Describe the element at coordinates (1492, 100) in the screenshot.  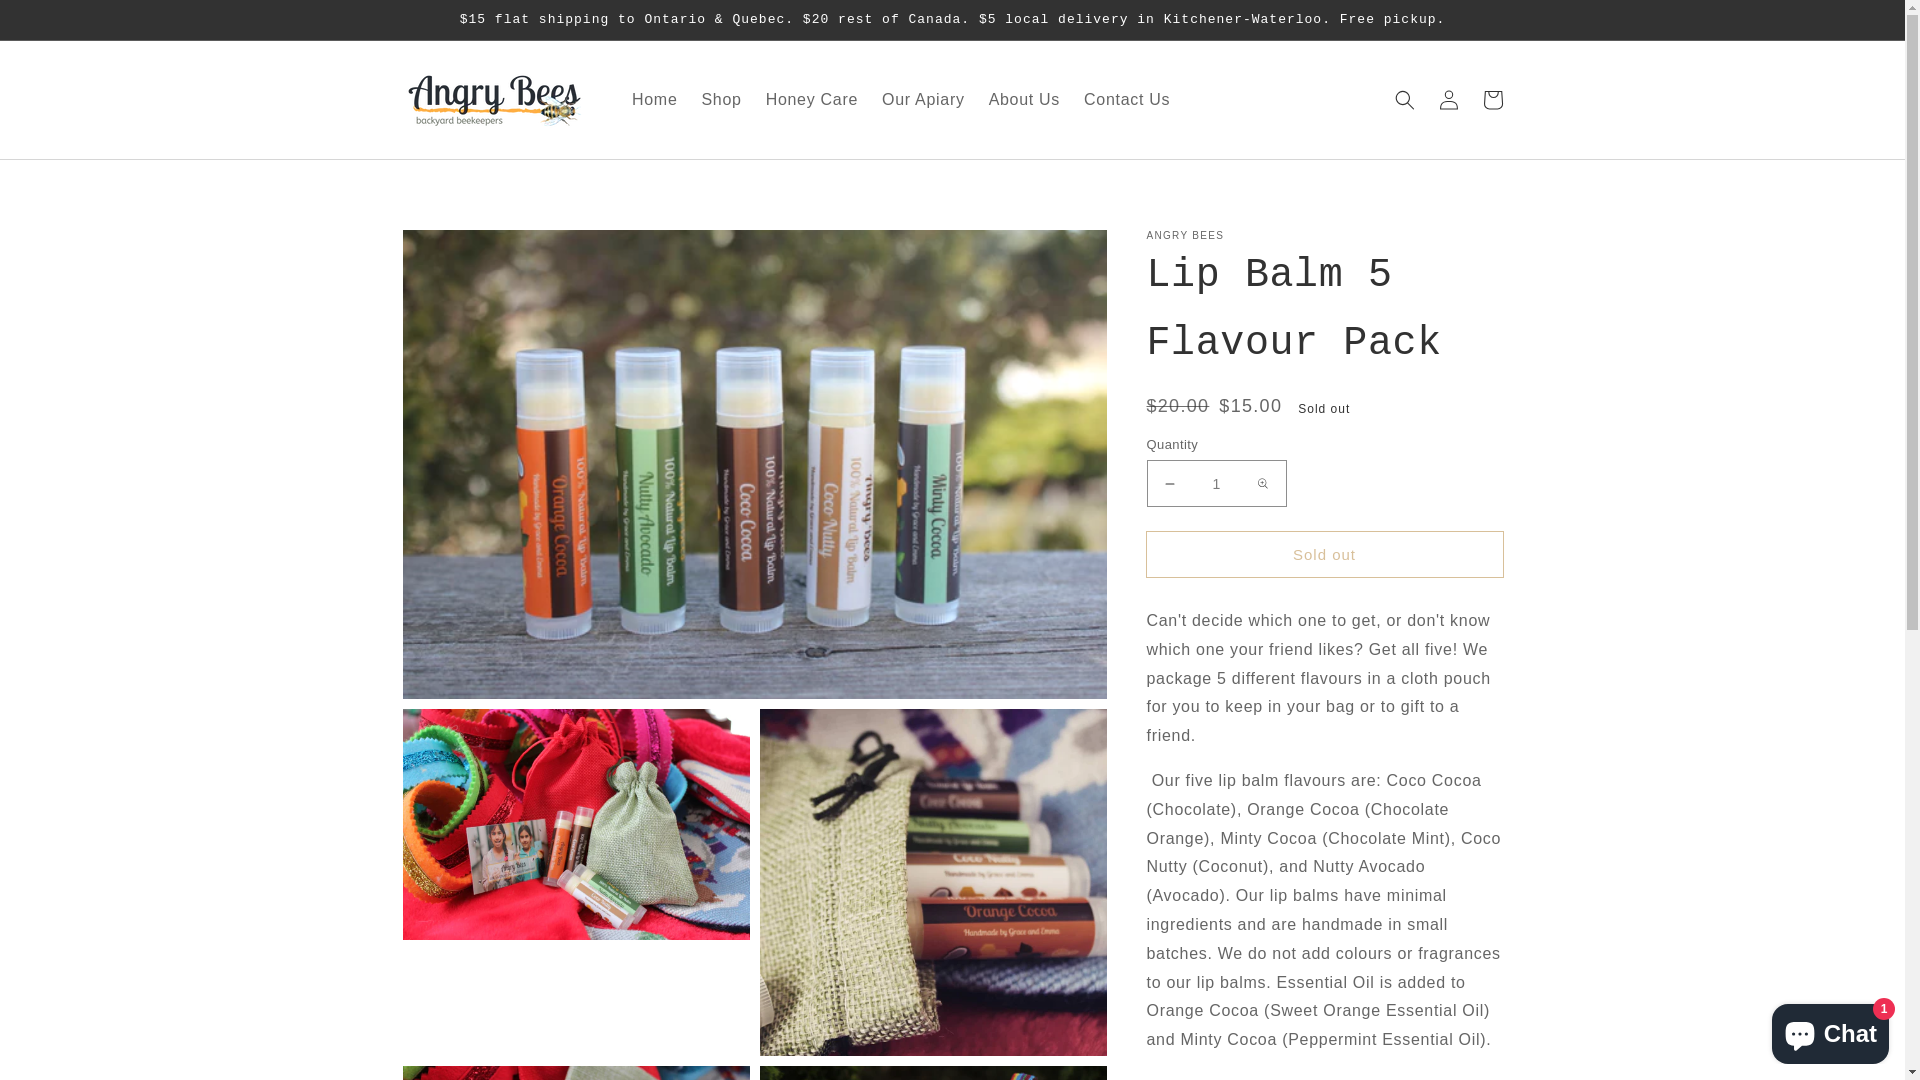
I see `Cart` at that location.